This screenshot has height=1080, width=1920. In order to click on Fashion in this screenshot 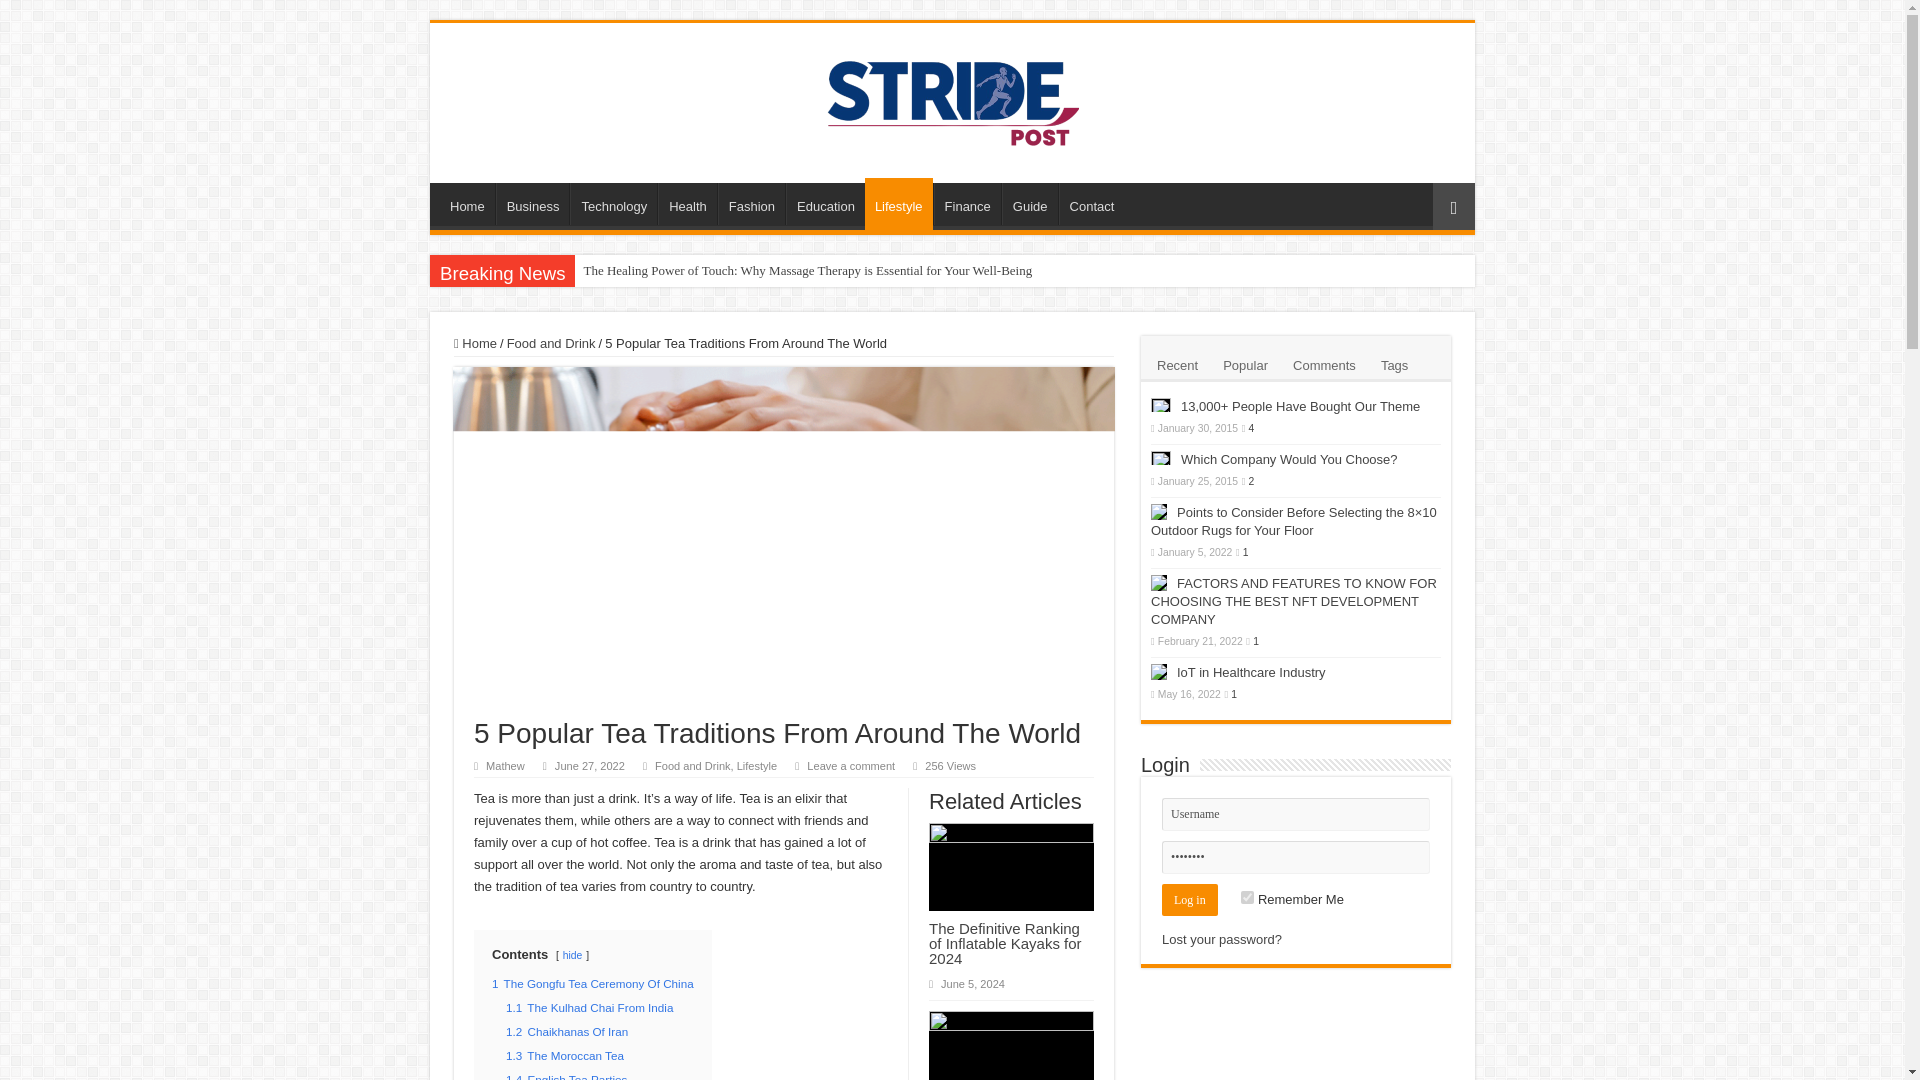, I will do `click(752, 203)`.